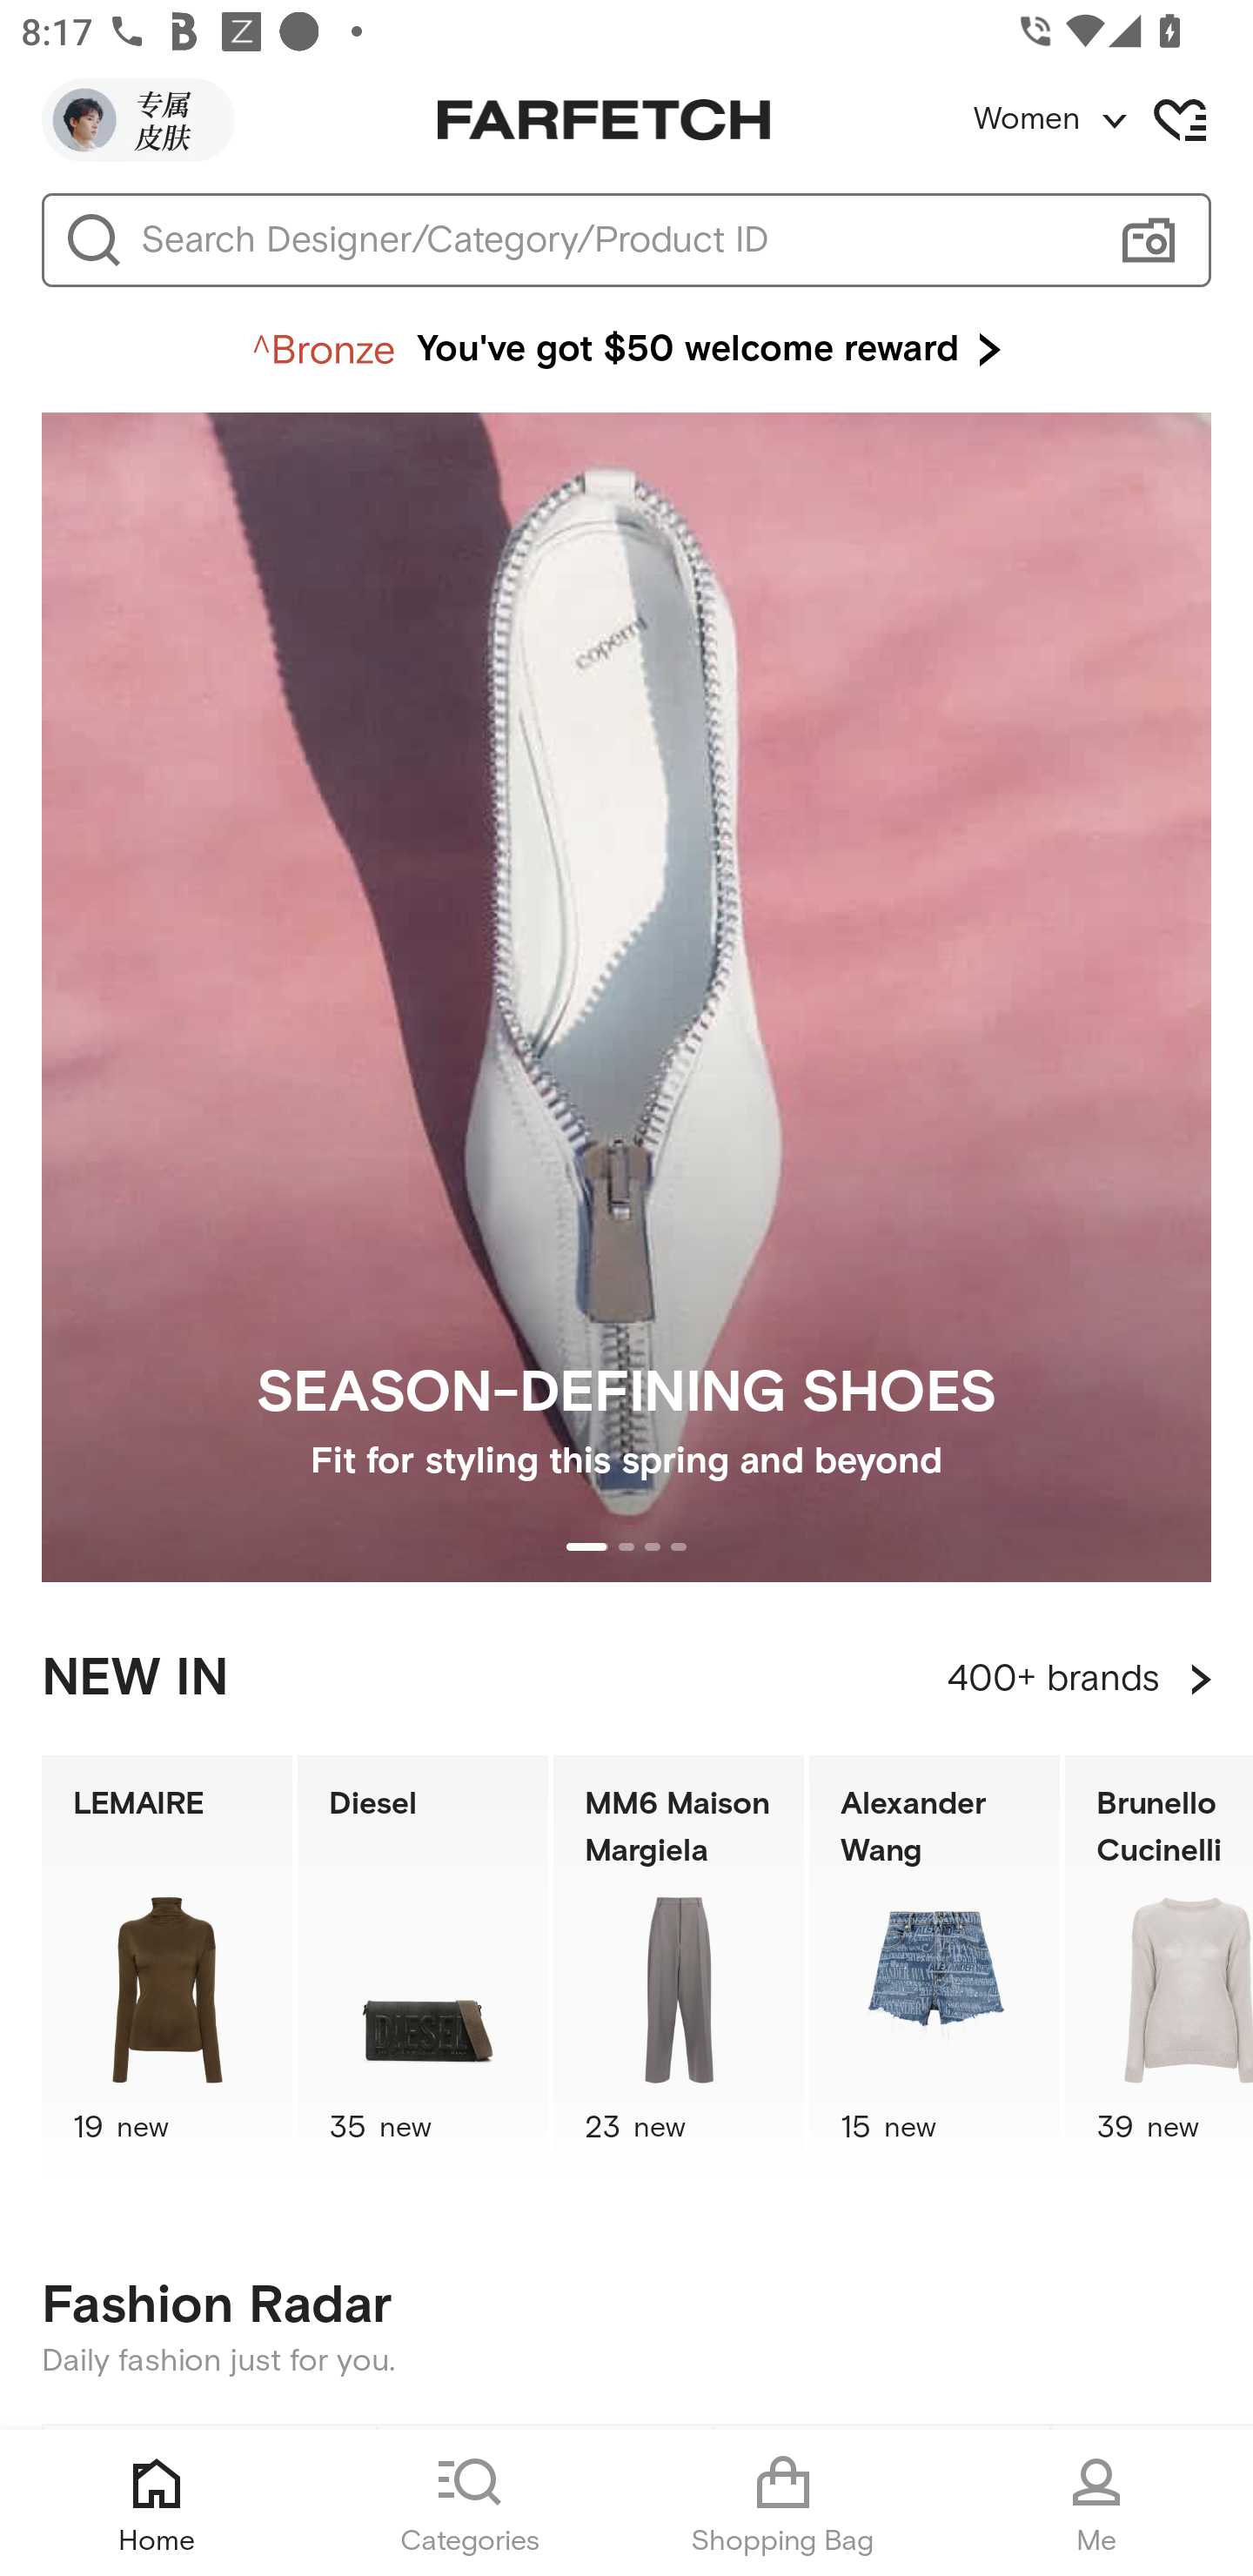 This screenshot has width=1253, height=2576. Describe the element at coordinates (1096, 2503) in the screenshot. I see `Me` at that location.